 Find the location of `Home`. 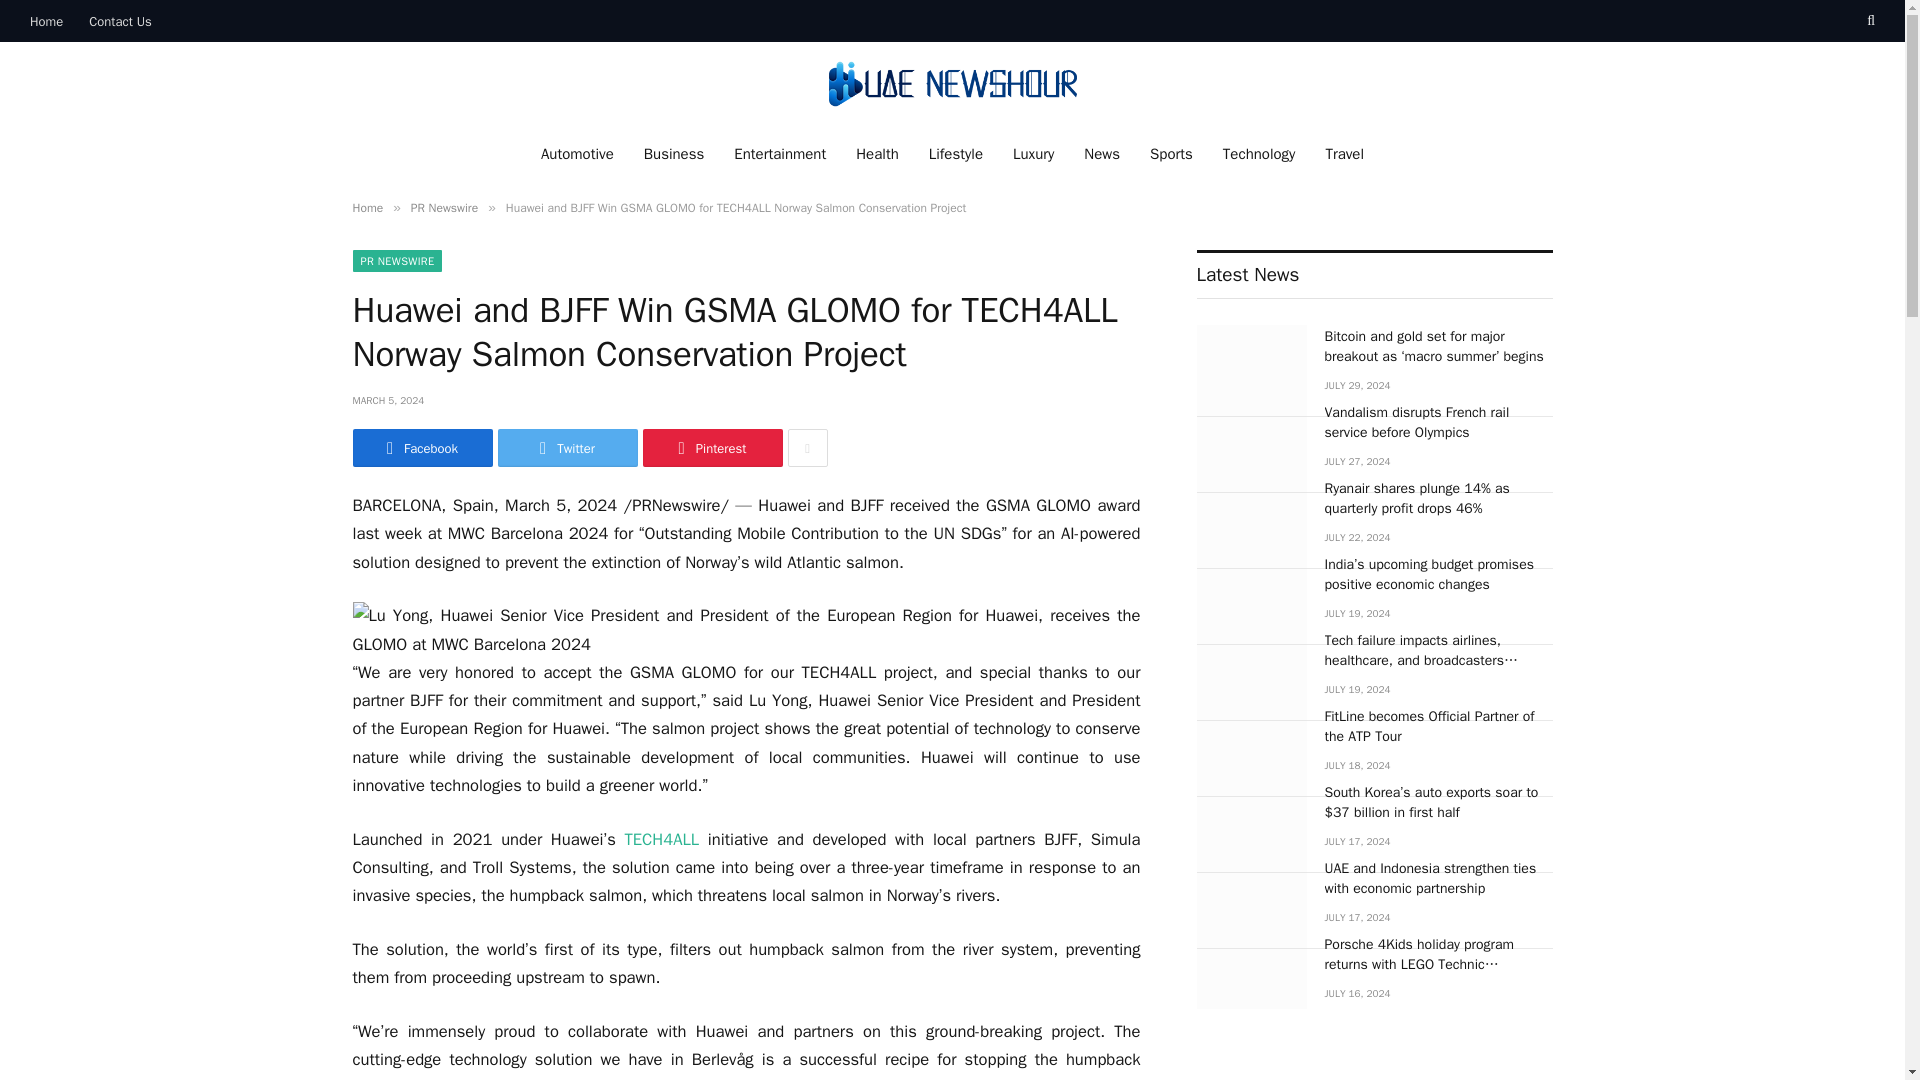

Home is located at coordinates (366, 208).